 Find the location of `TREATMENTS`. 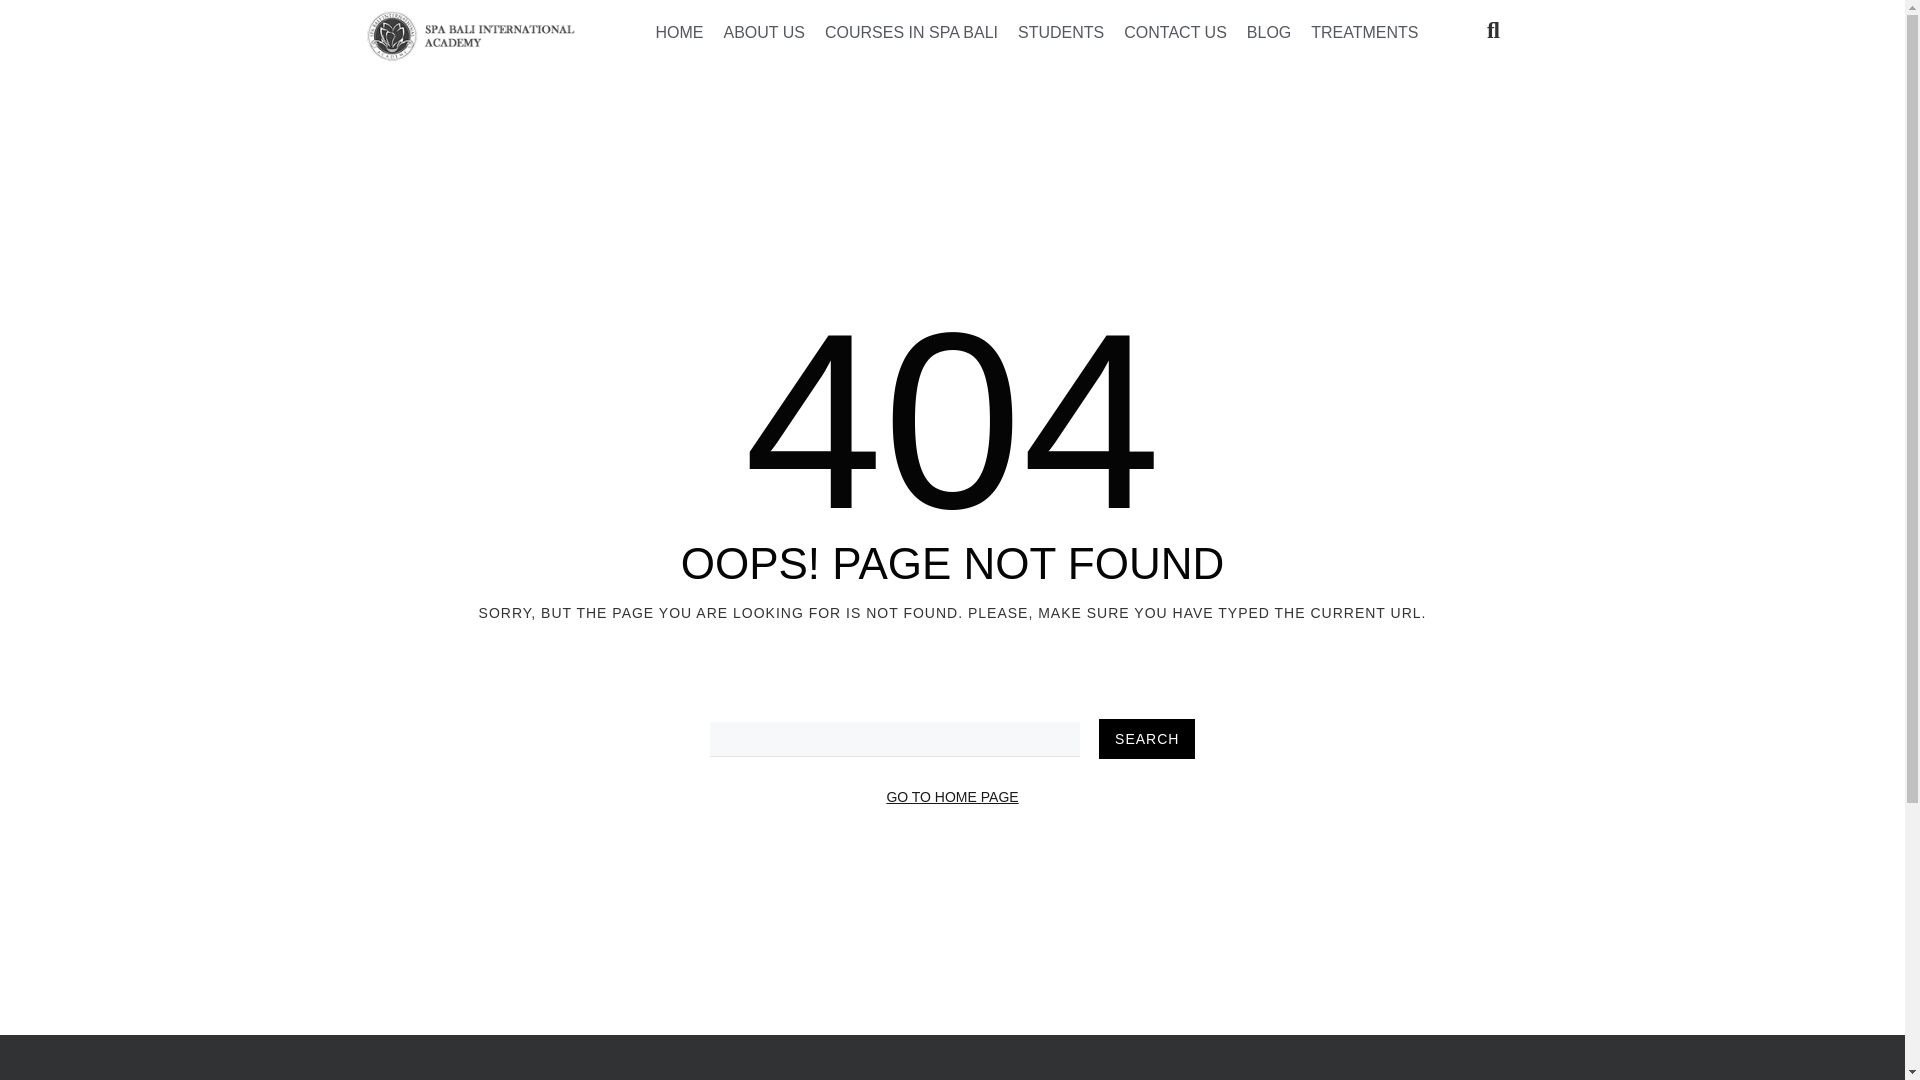

TREATMENTS is located at coordinates (1364, 32).